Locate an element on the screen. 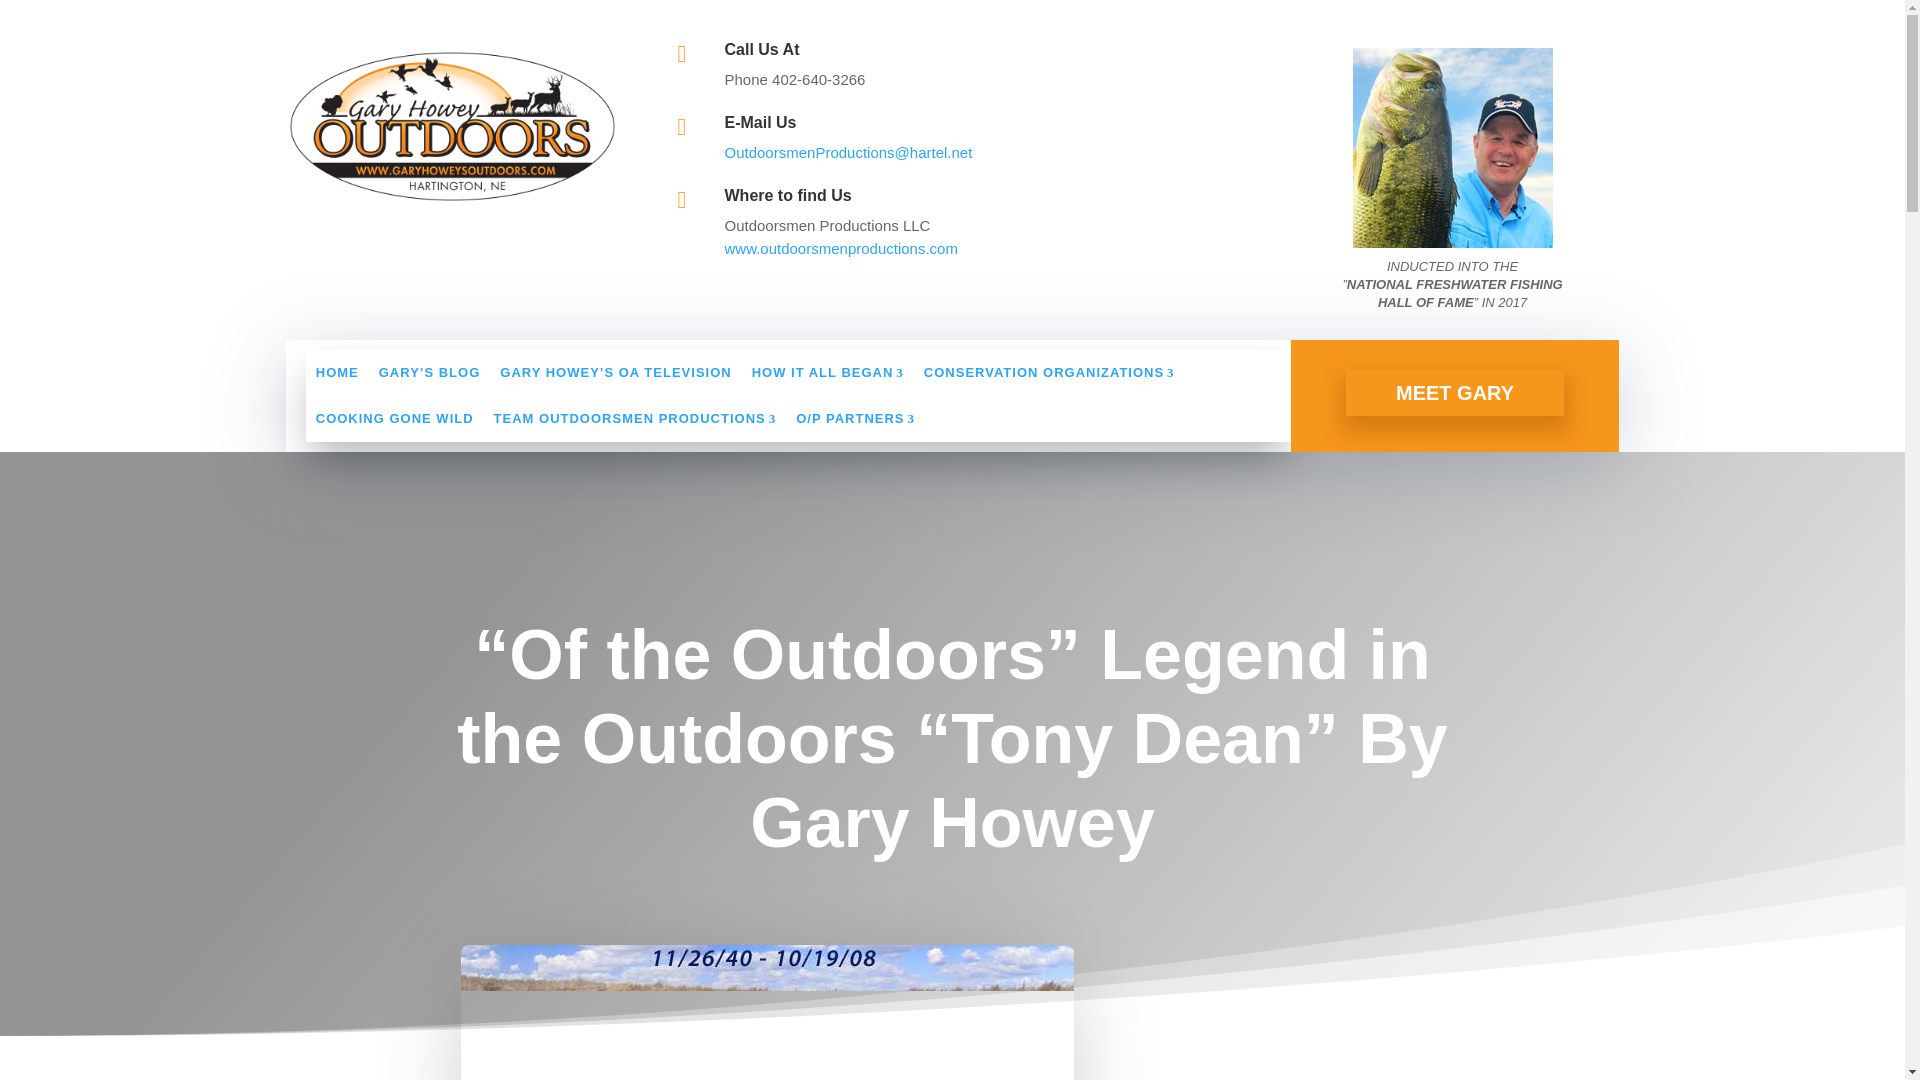 The image size is (1920, 1080). TEAM OUTDOORSMEN PRODUCTIONS is located at coordinates (635, 418).